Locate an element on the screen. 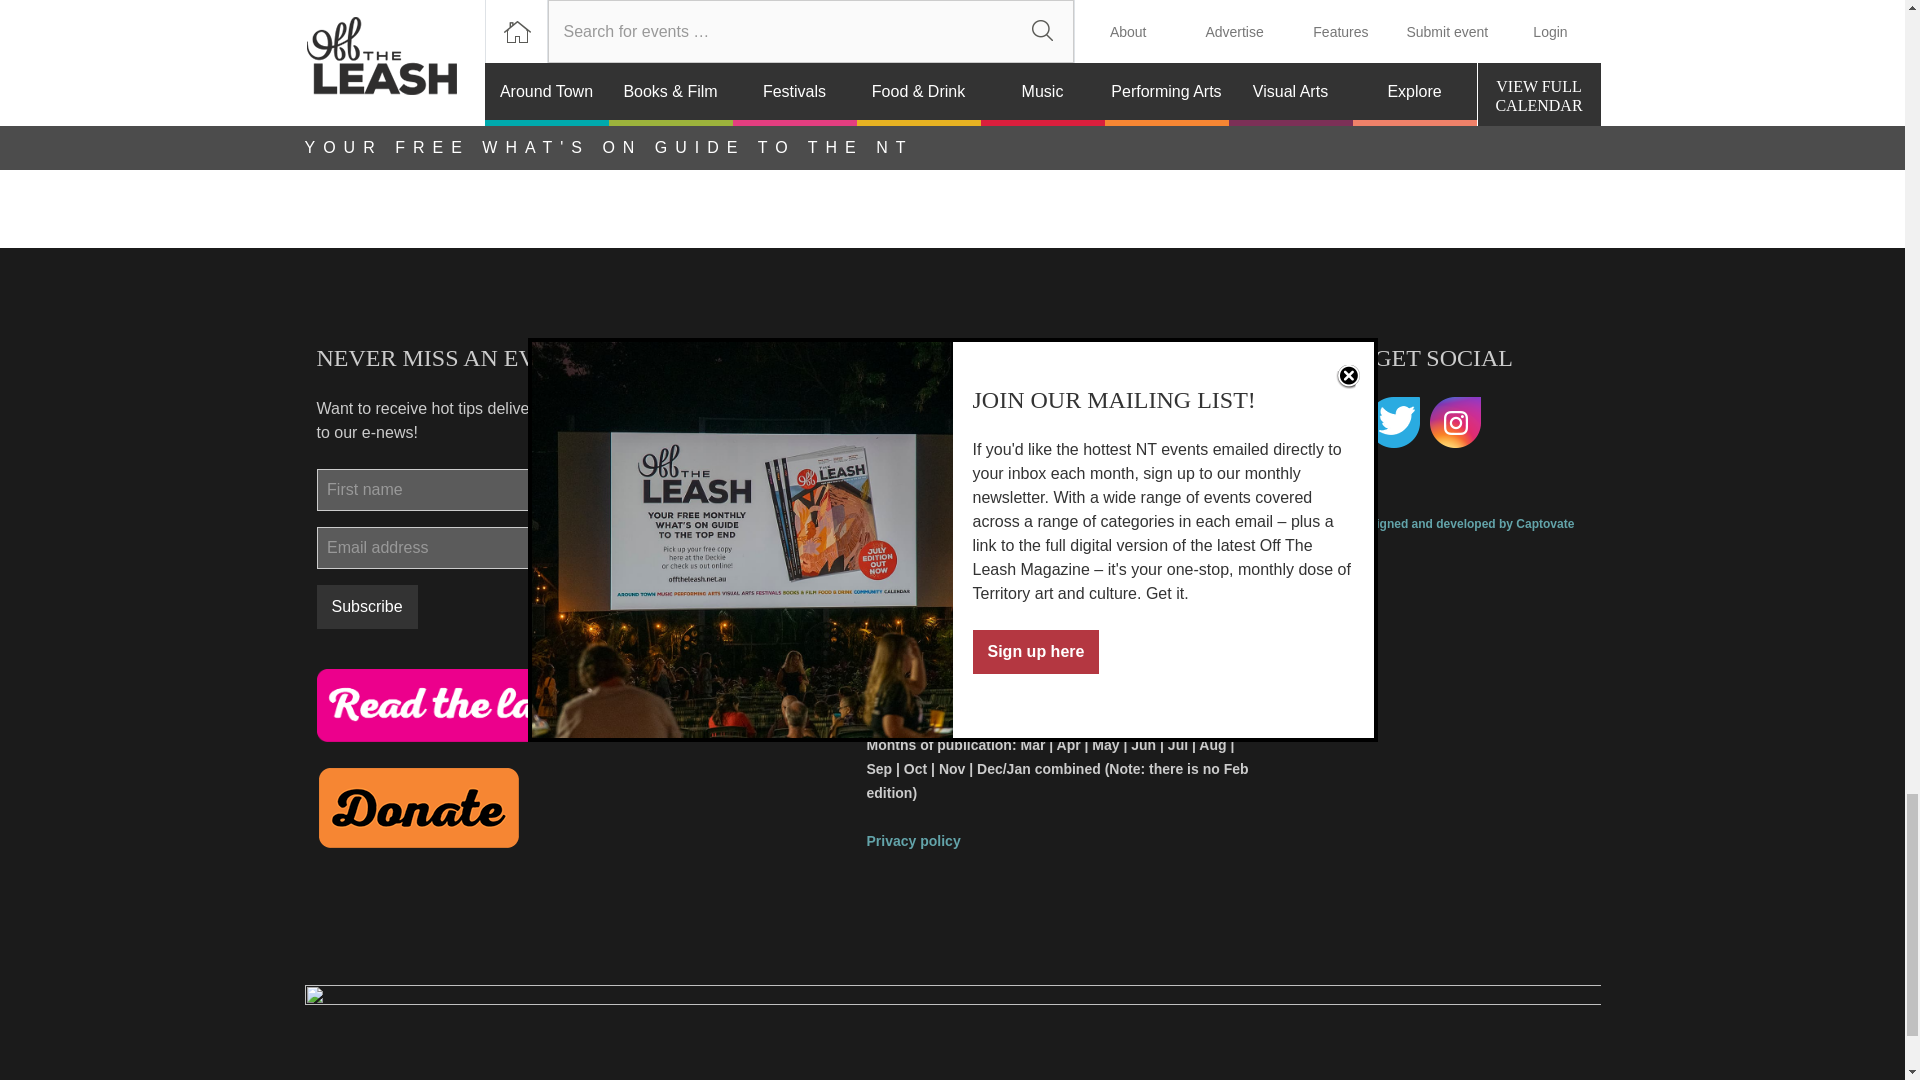 This screenshot has width=1920, height=1080. Like us on Facebook is located at coordinates (1331, 423).